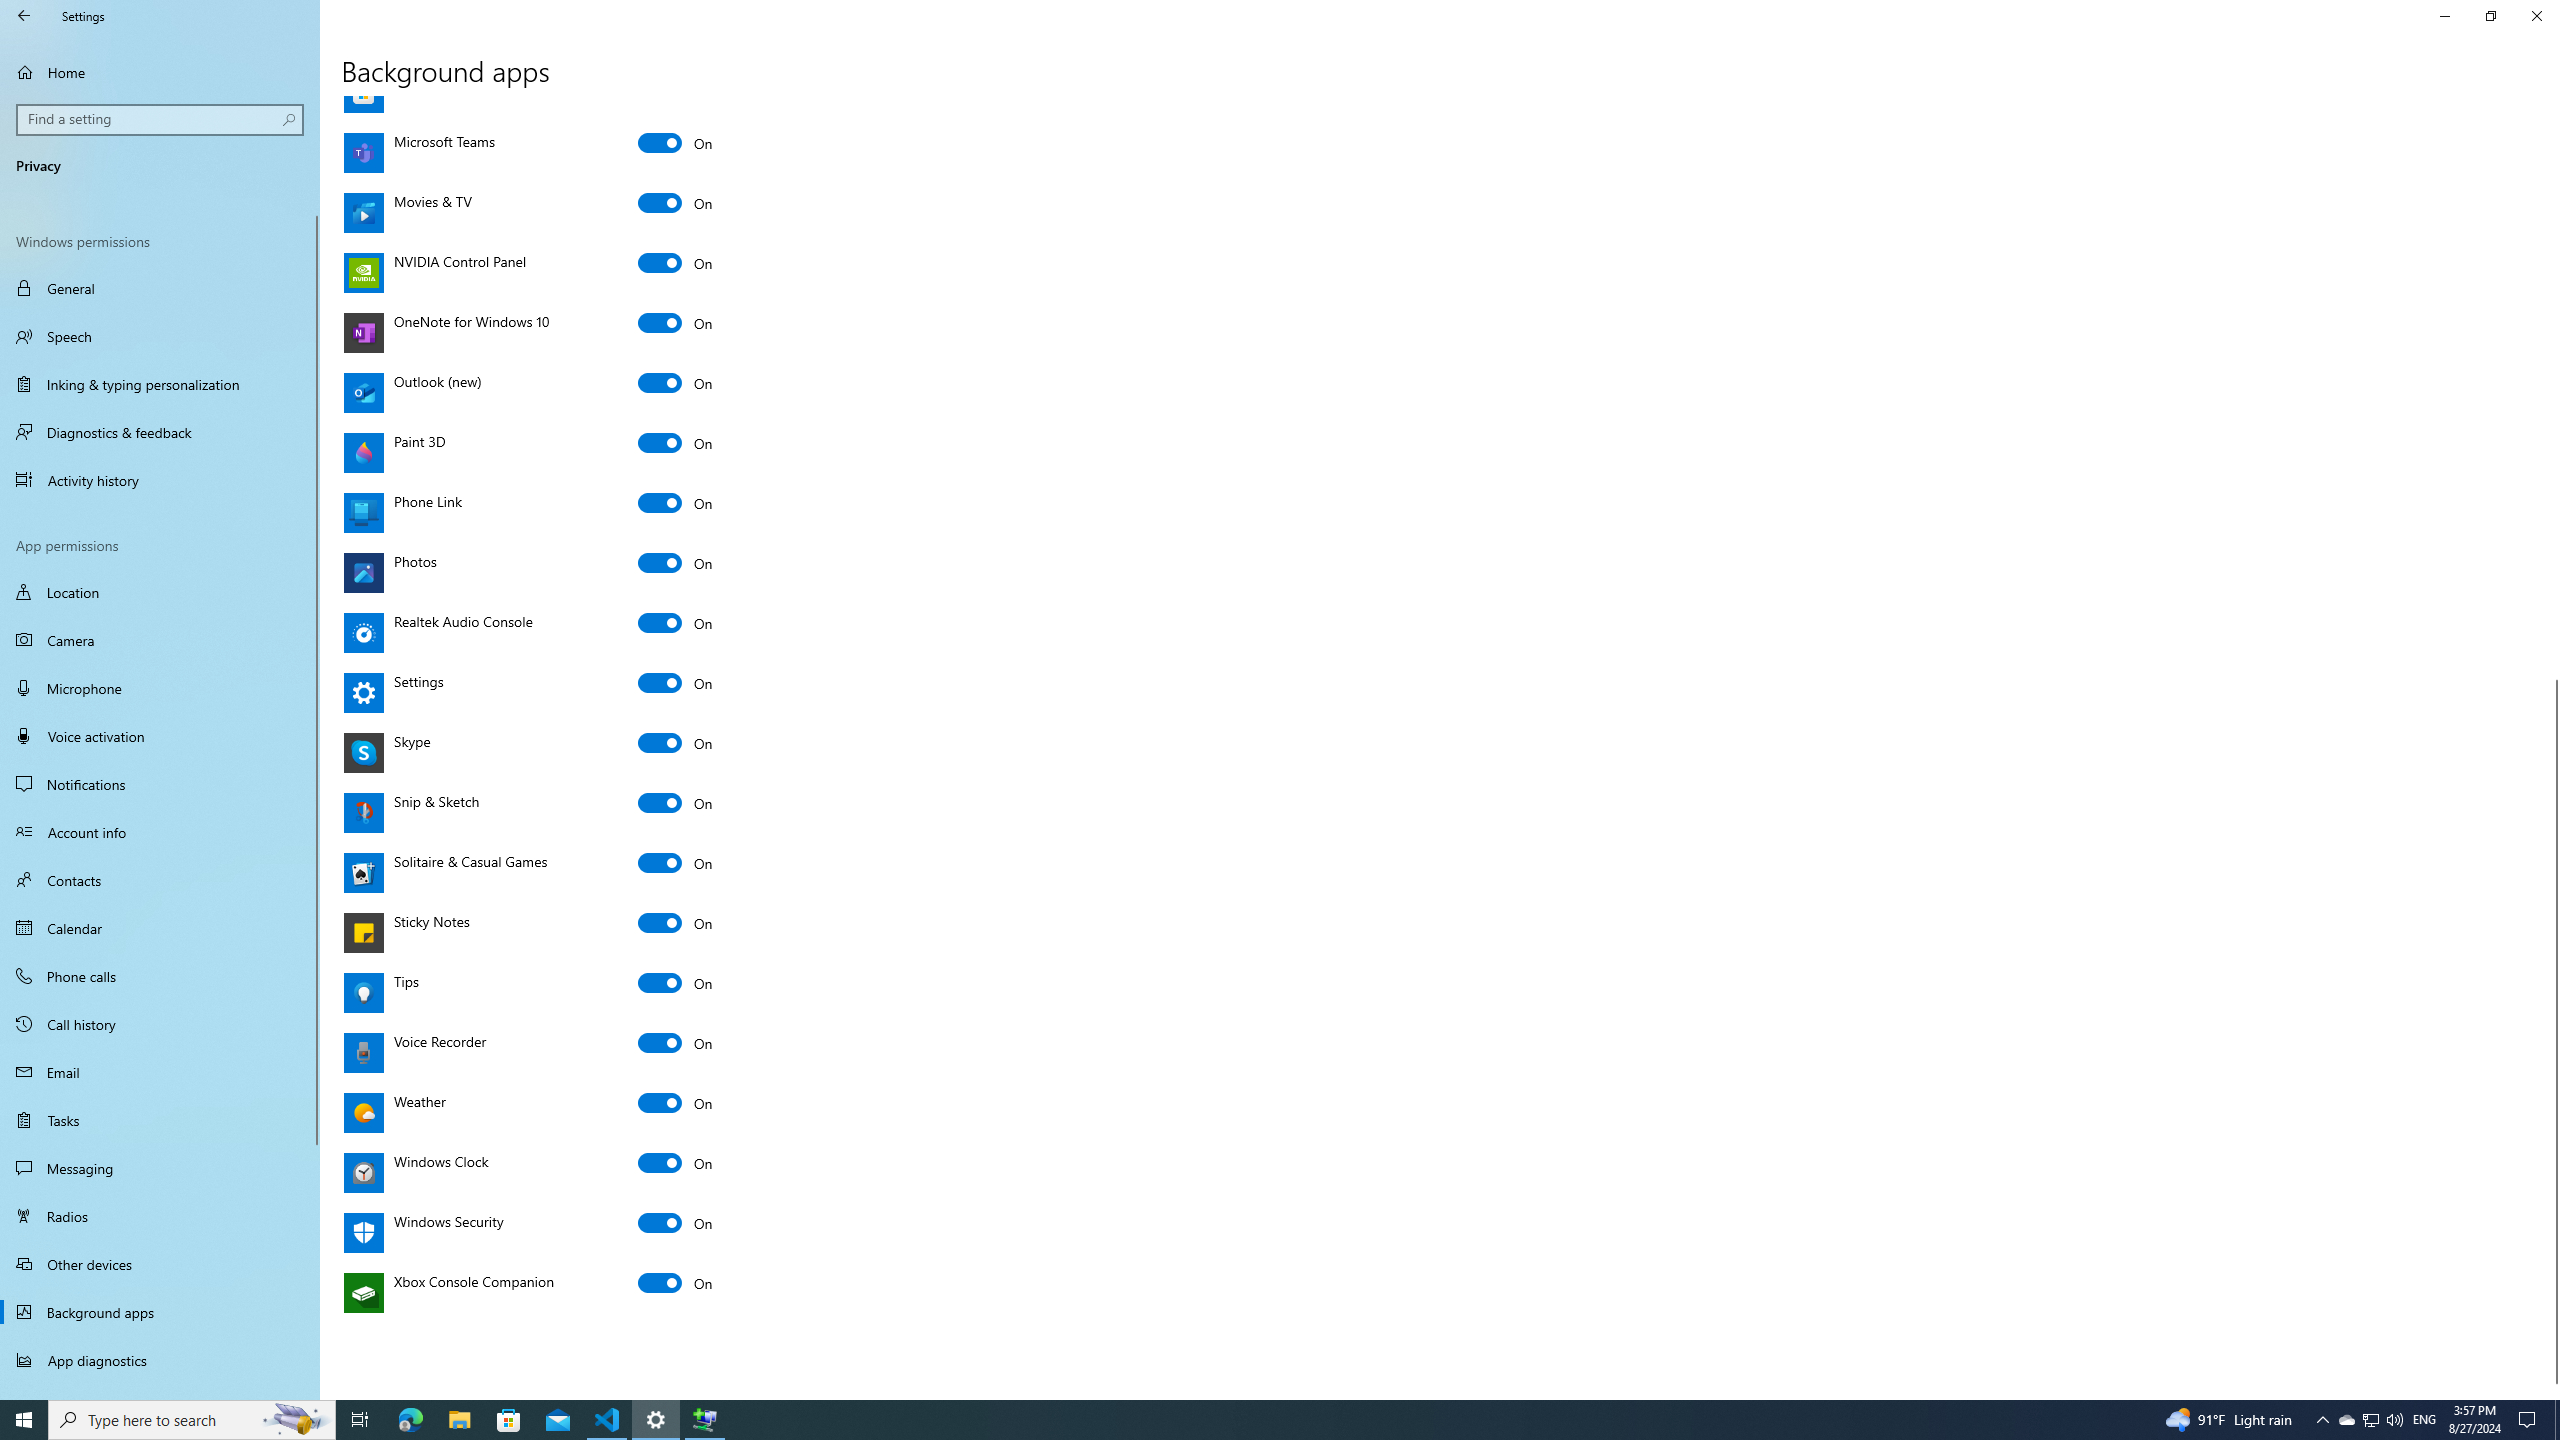 Image resolution: width=2560 pixels, height=1440 pixels. What do you see at coordinates (160, 640) in the screenshot?
I see `Camera` at bounding box center [160, 640].